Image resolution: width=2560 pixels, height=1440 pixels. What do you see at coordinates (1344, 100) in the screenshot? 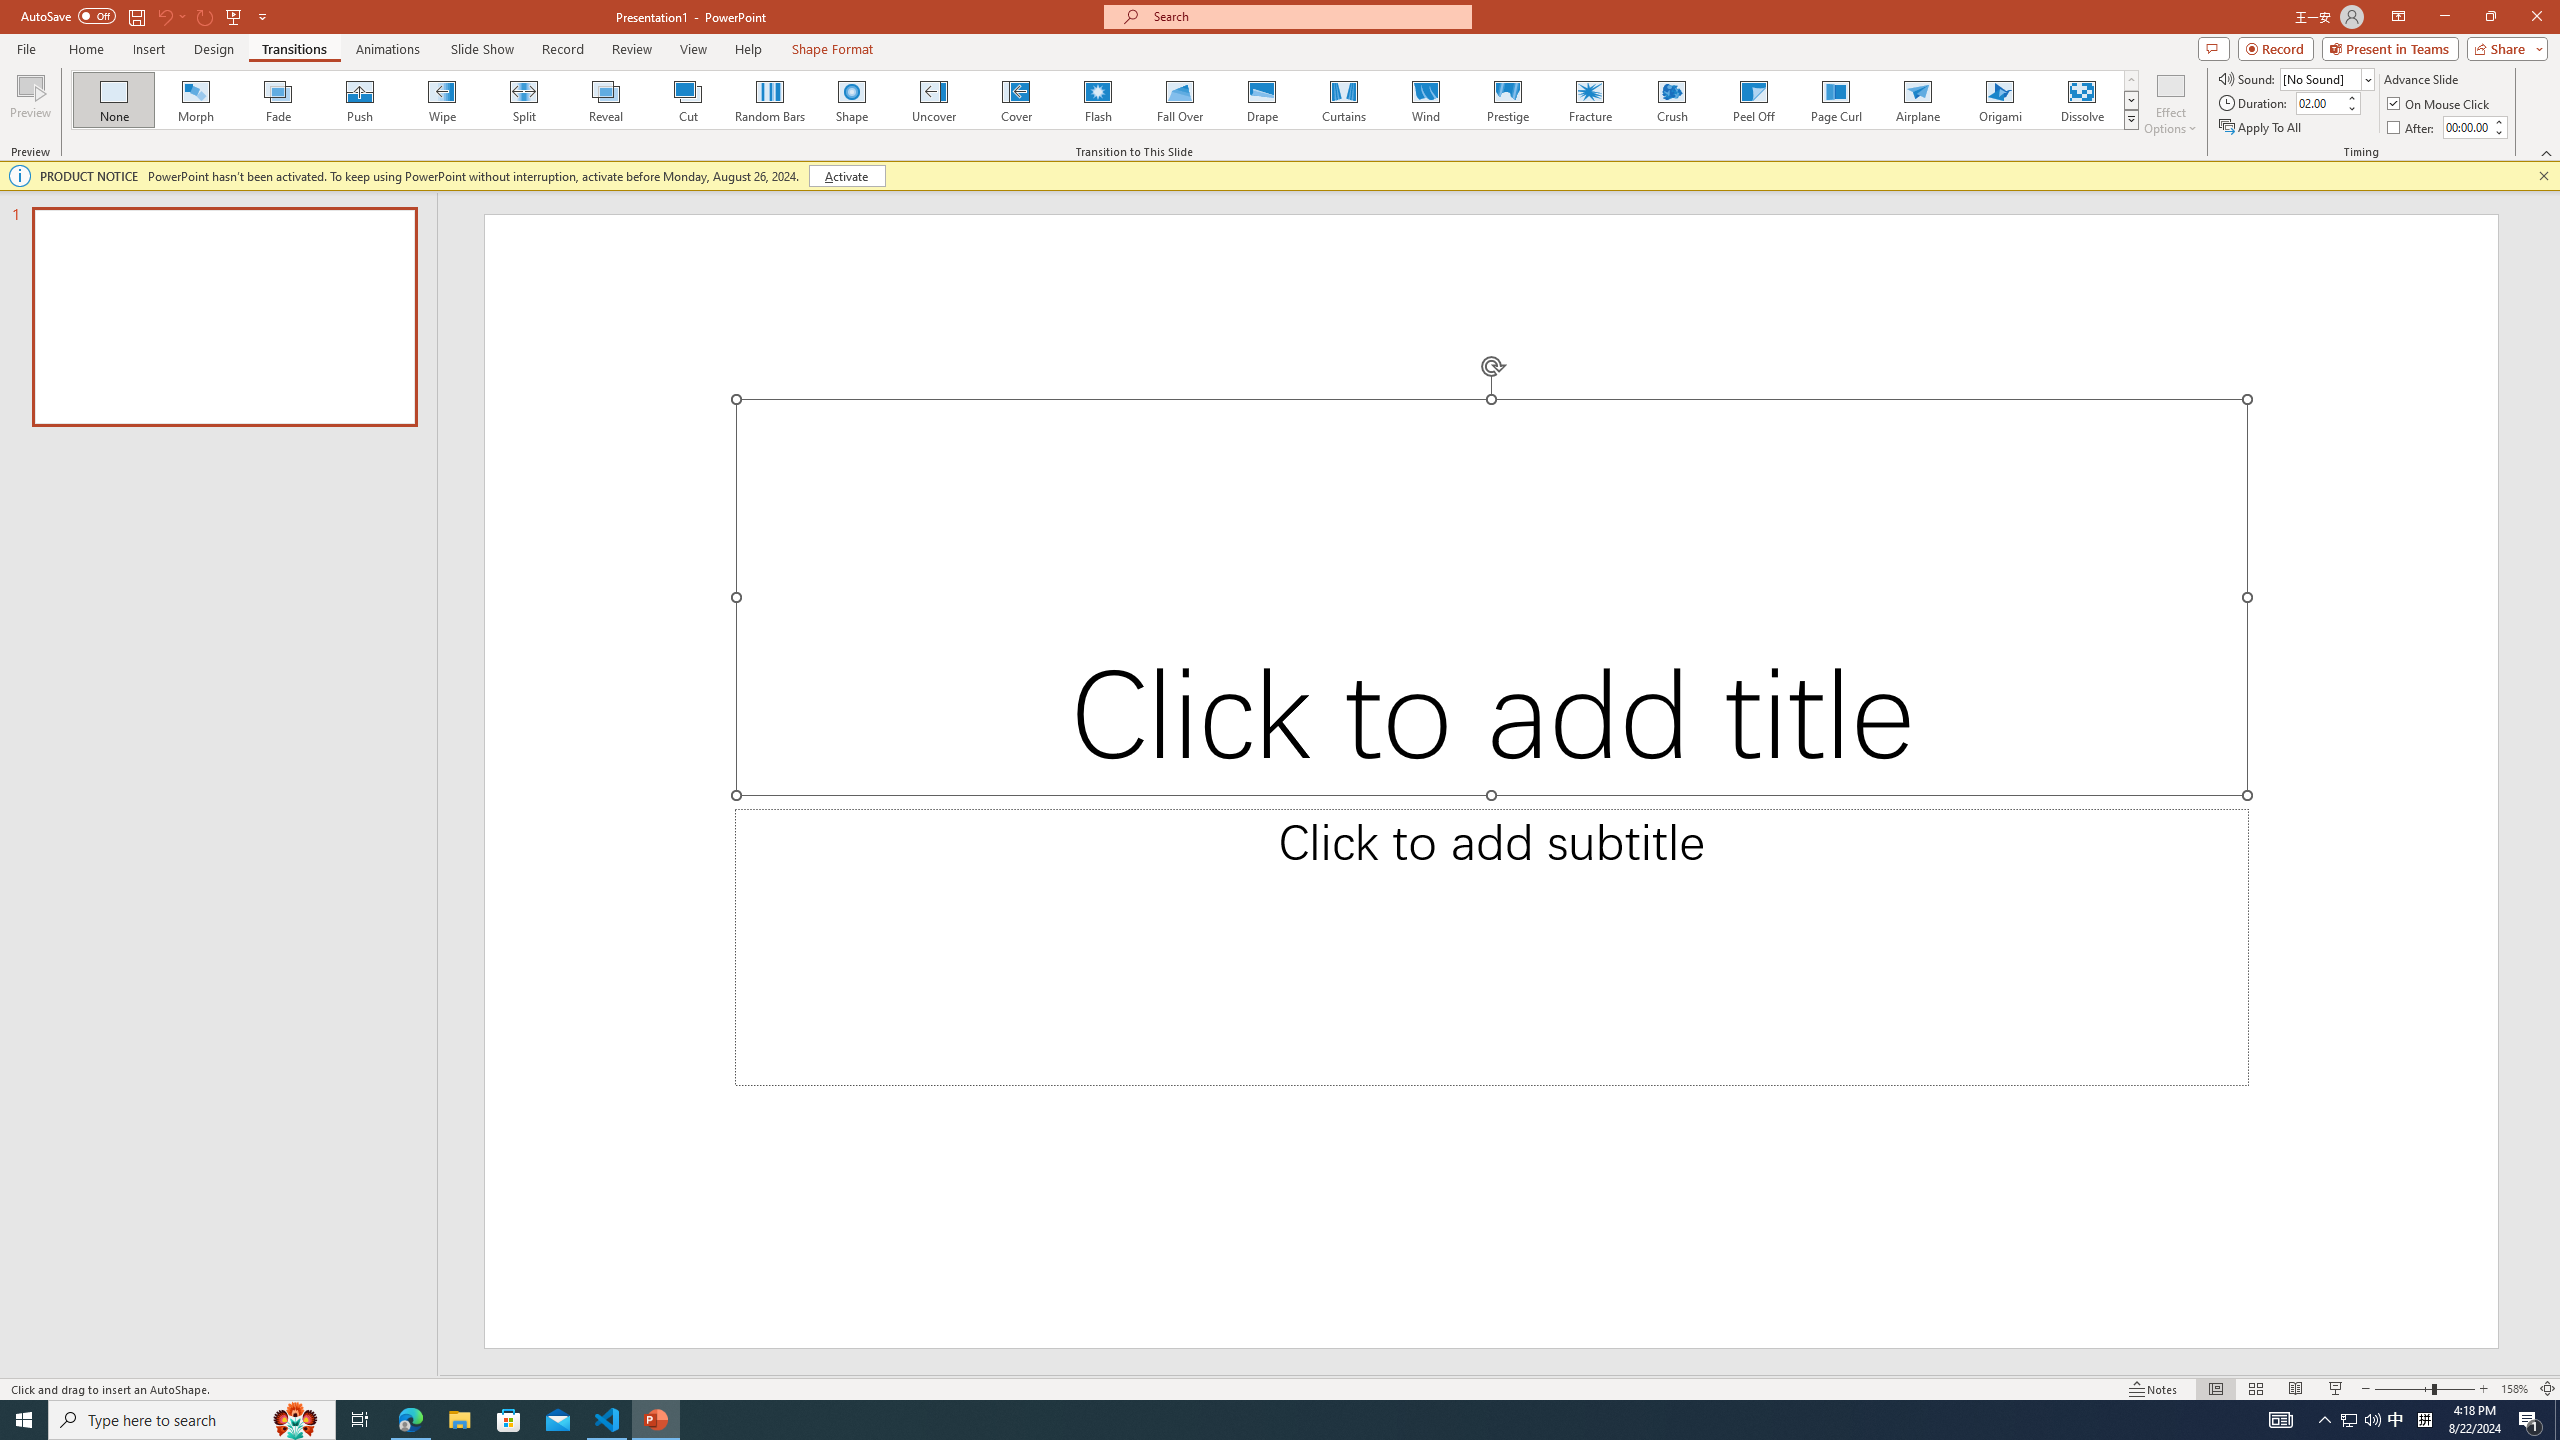
I see `Curtains` at bounding box center [1344, 100].